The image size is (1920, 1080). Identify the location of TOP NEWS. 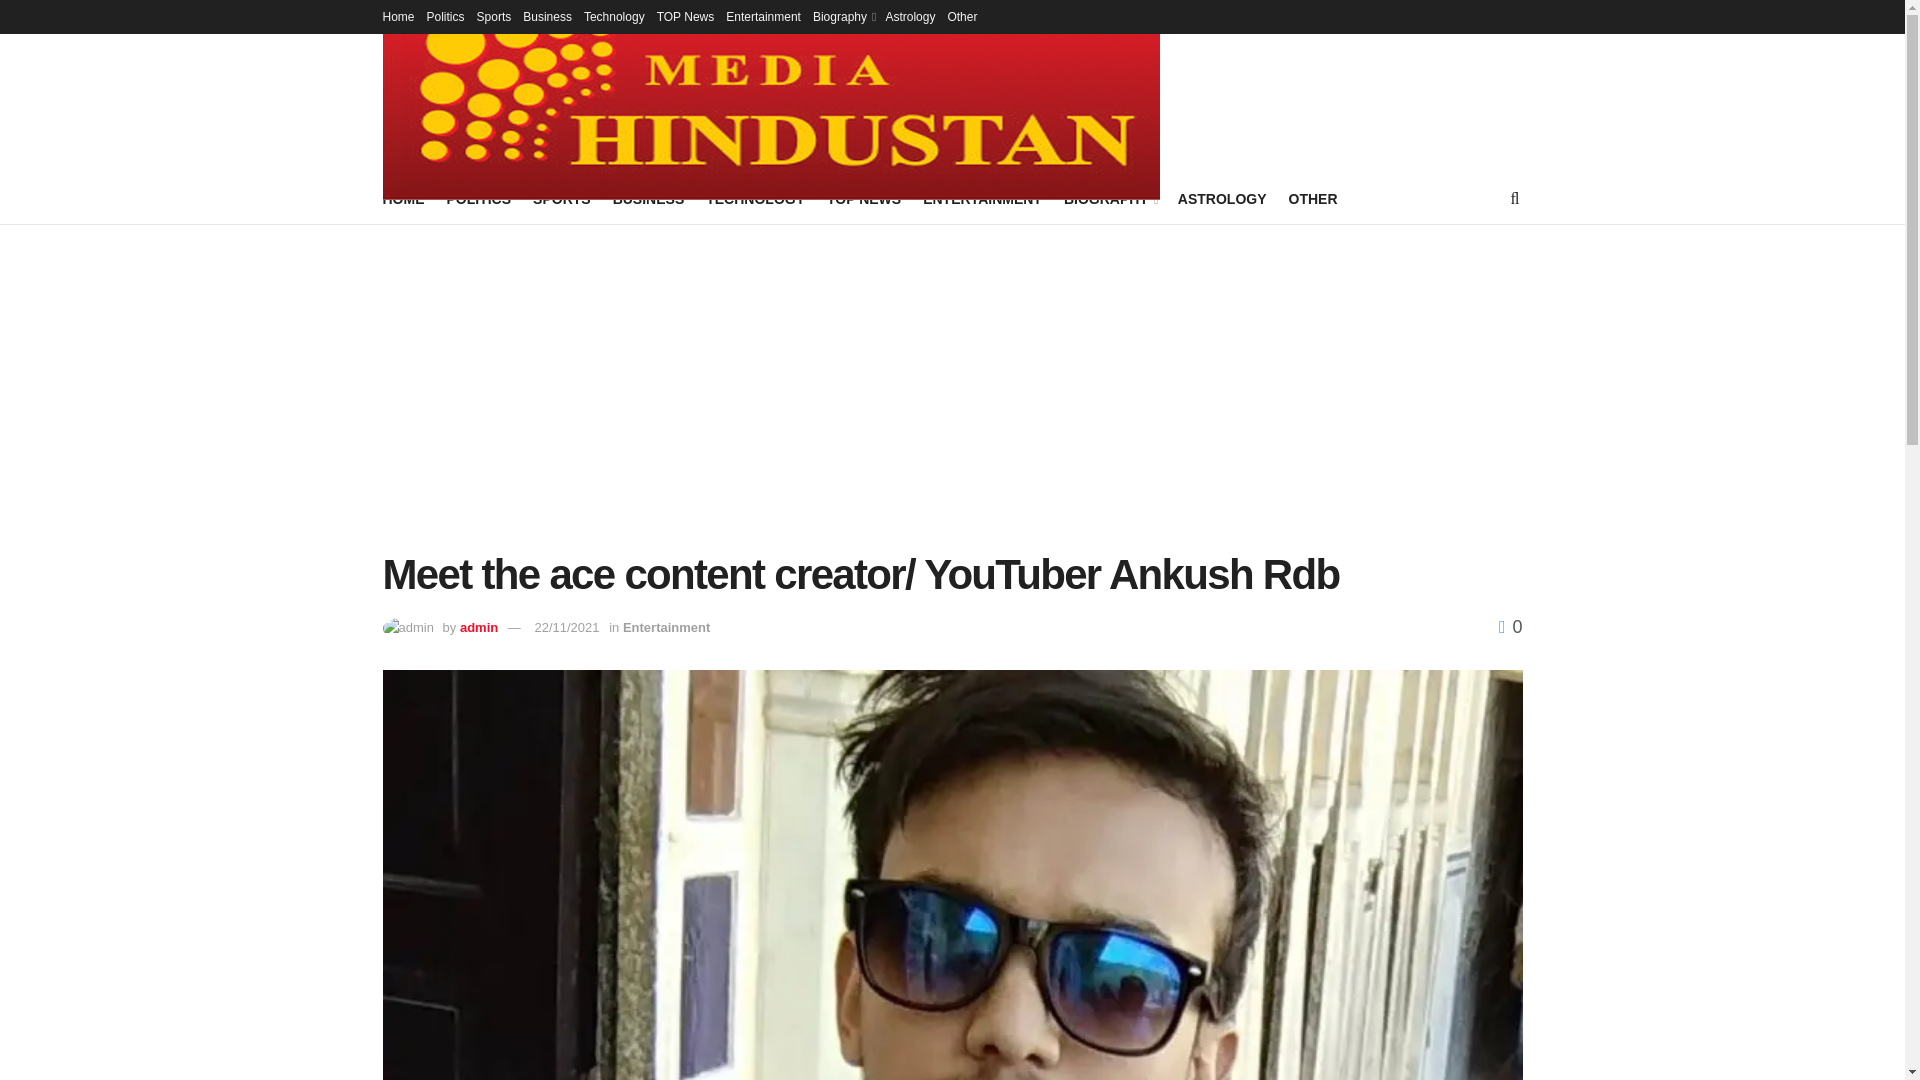
(864, 198).